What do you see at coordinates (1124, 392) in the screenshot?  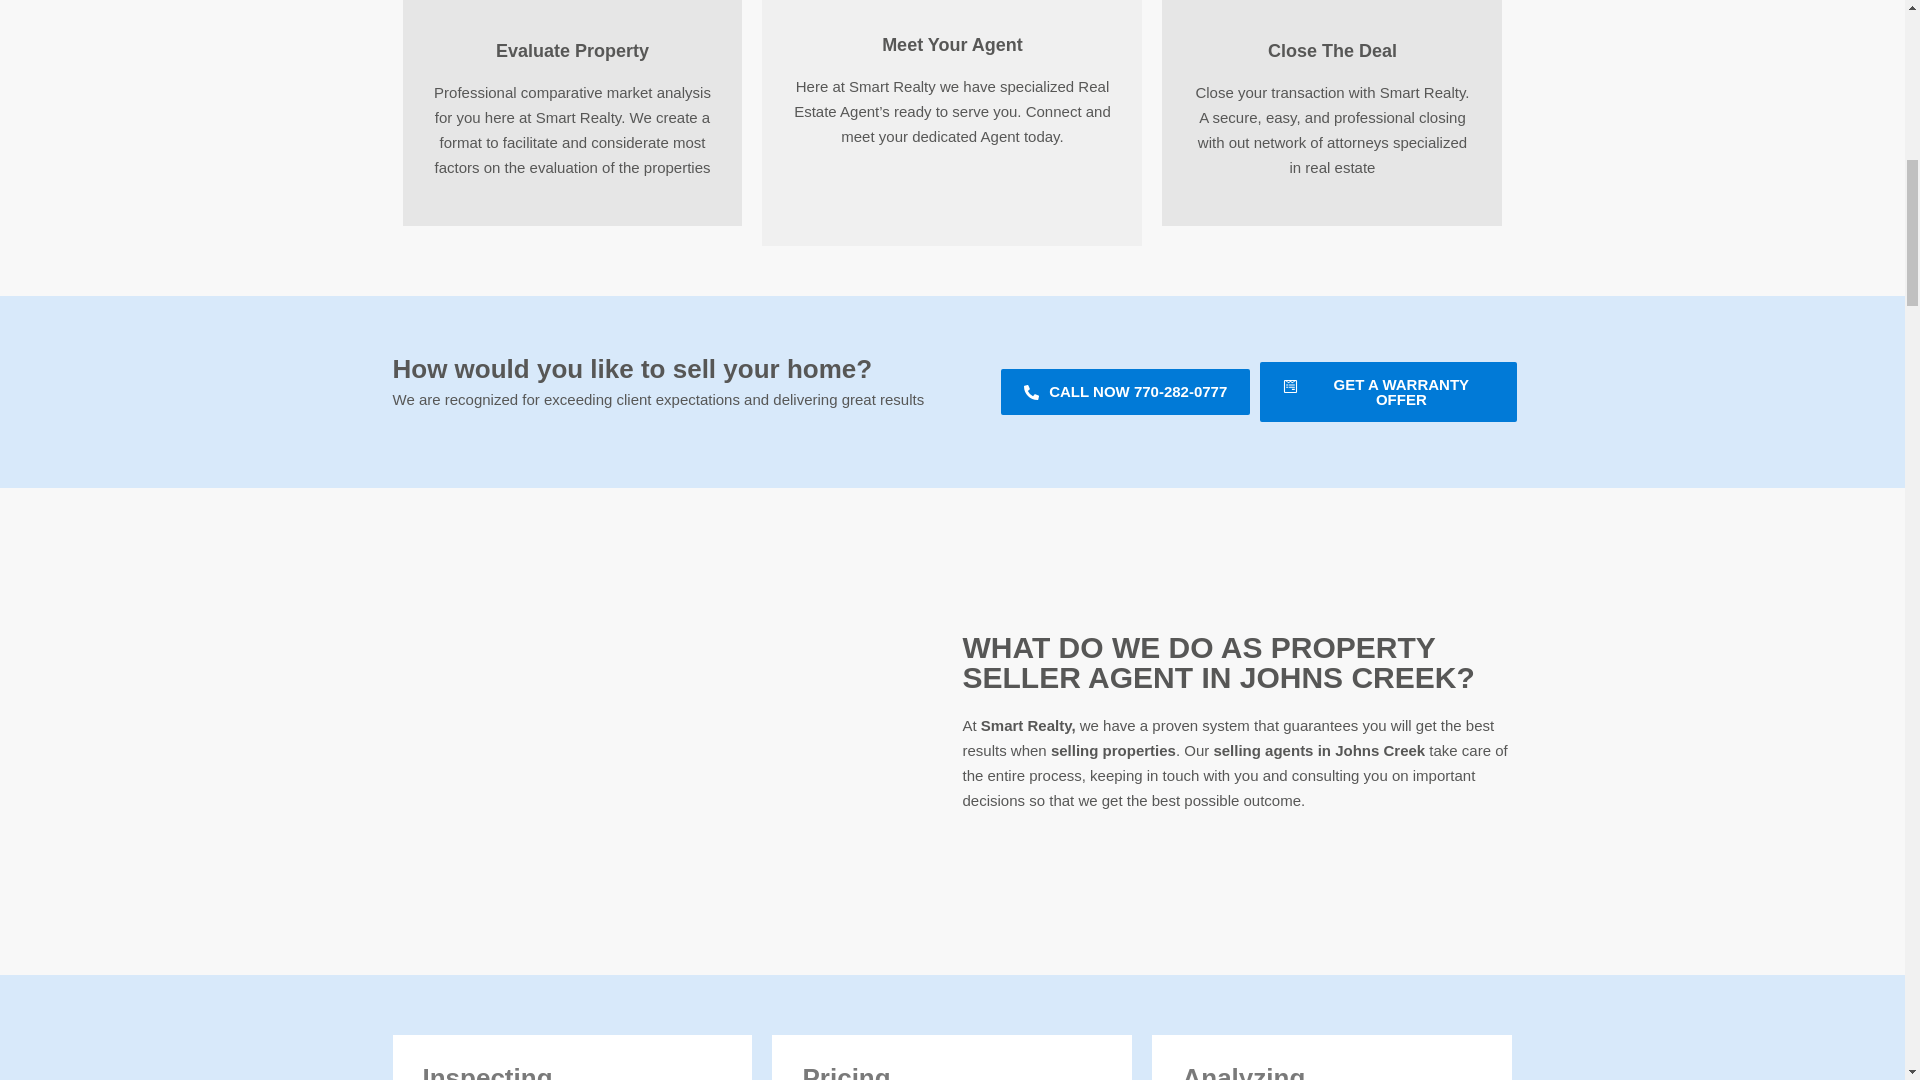 I see `CALL NOW 770-282-0777` at bounding box center [1124, 392].